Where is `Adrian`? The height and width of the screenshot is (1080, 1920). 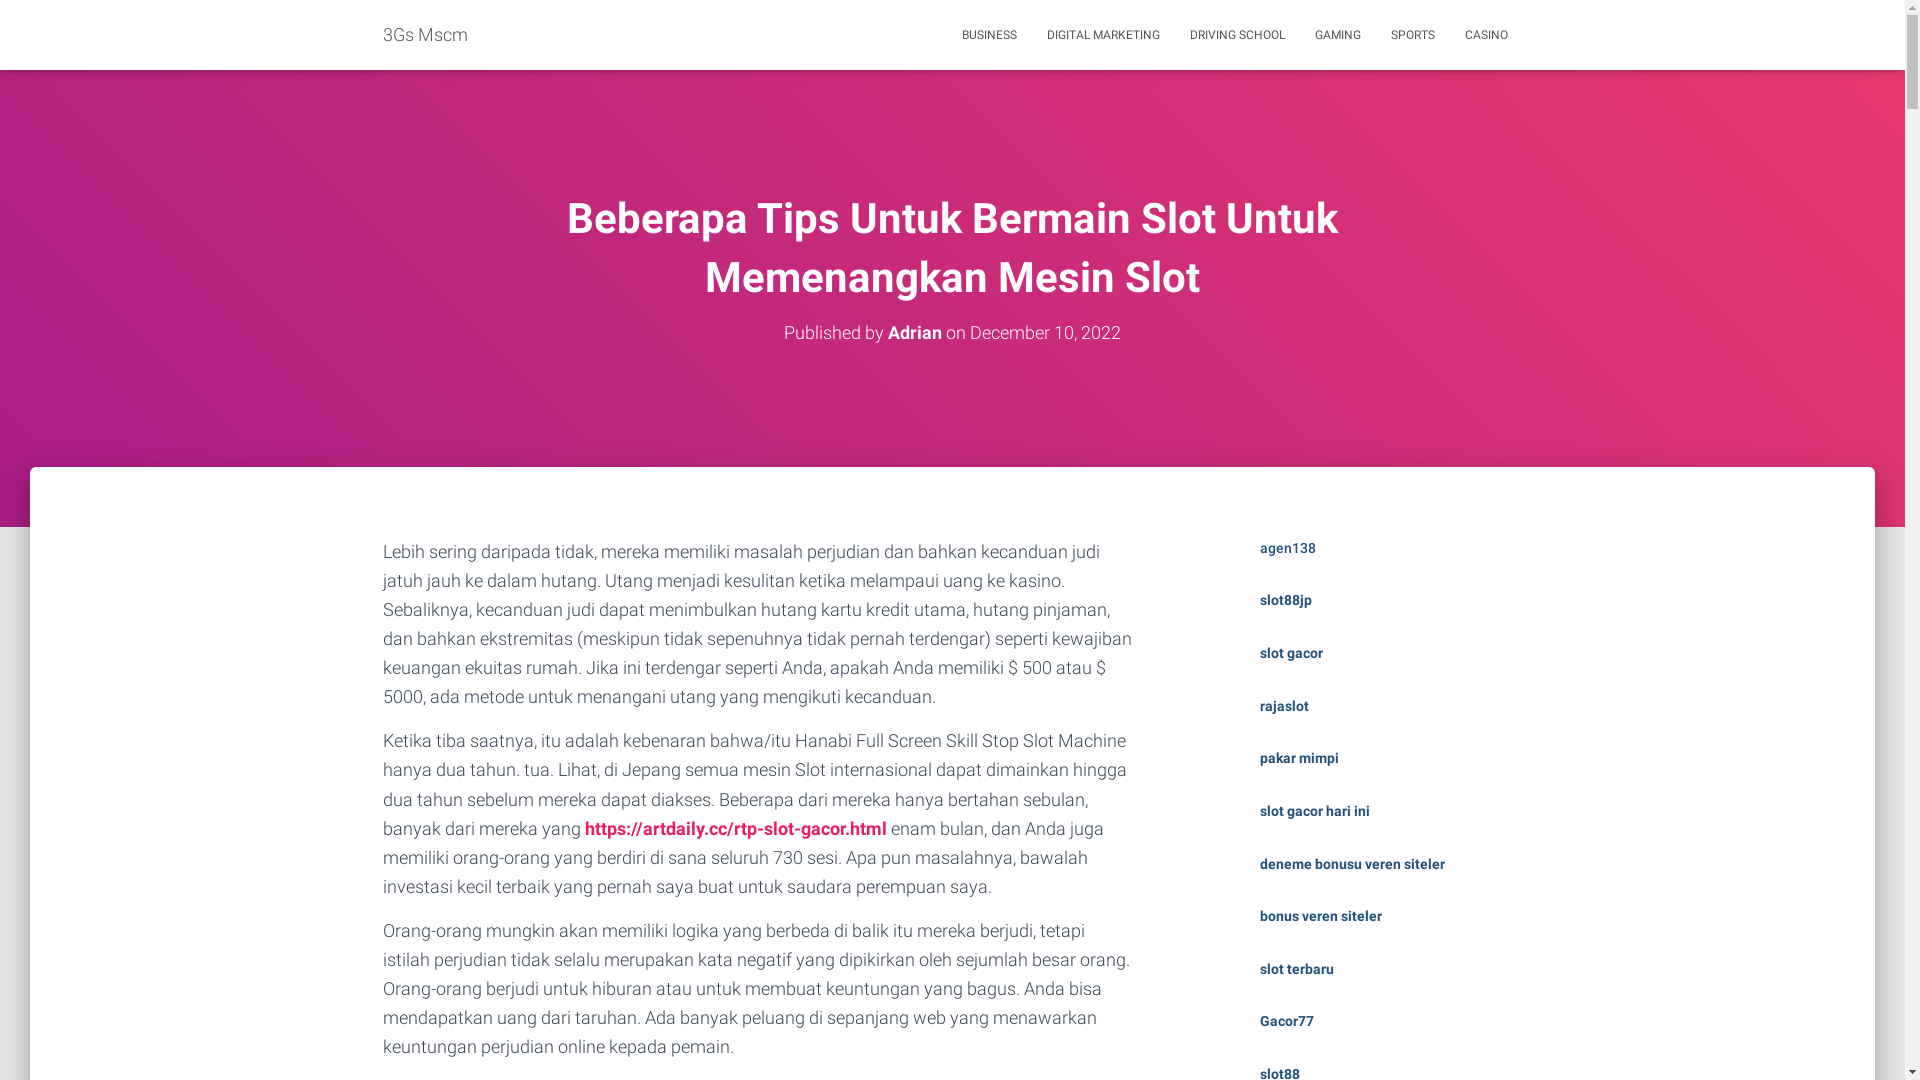 Adrian is located at coordinates (915, 342).